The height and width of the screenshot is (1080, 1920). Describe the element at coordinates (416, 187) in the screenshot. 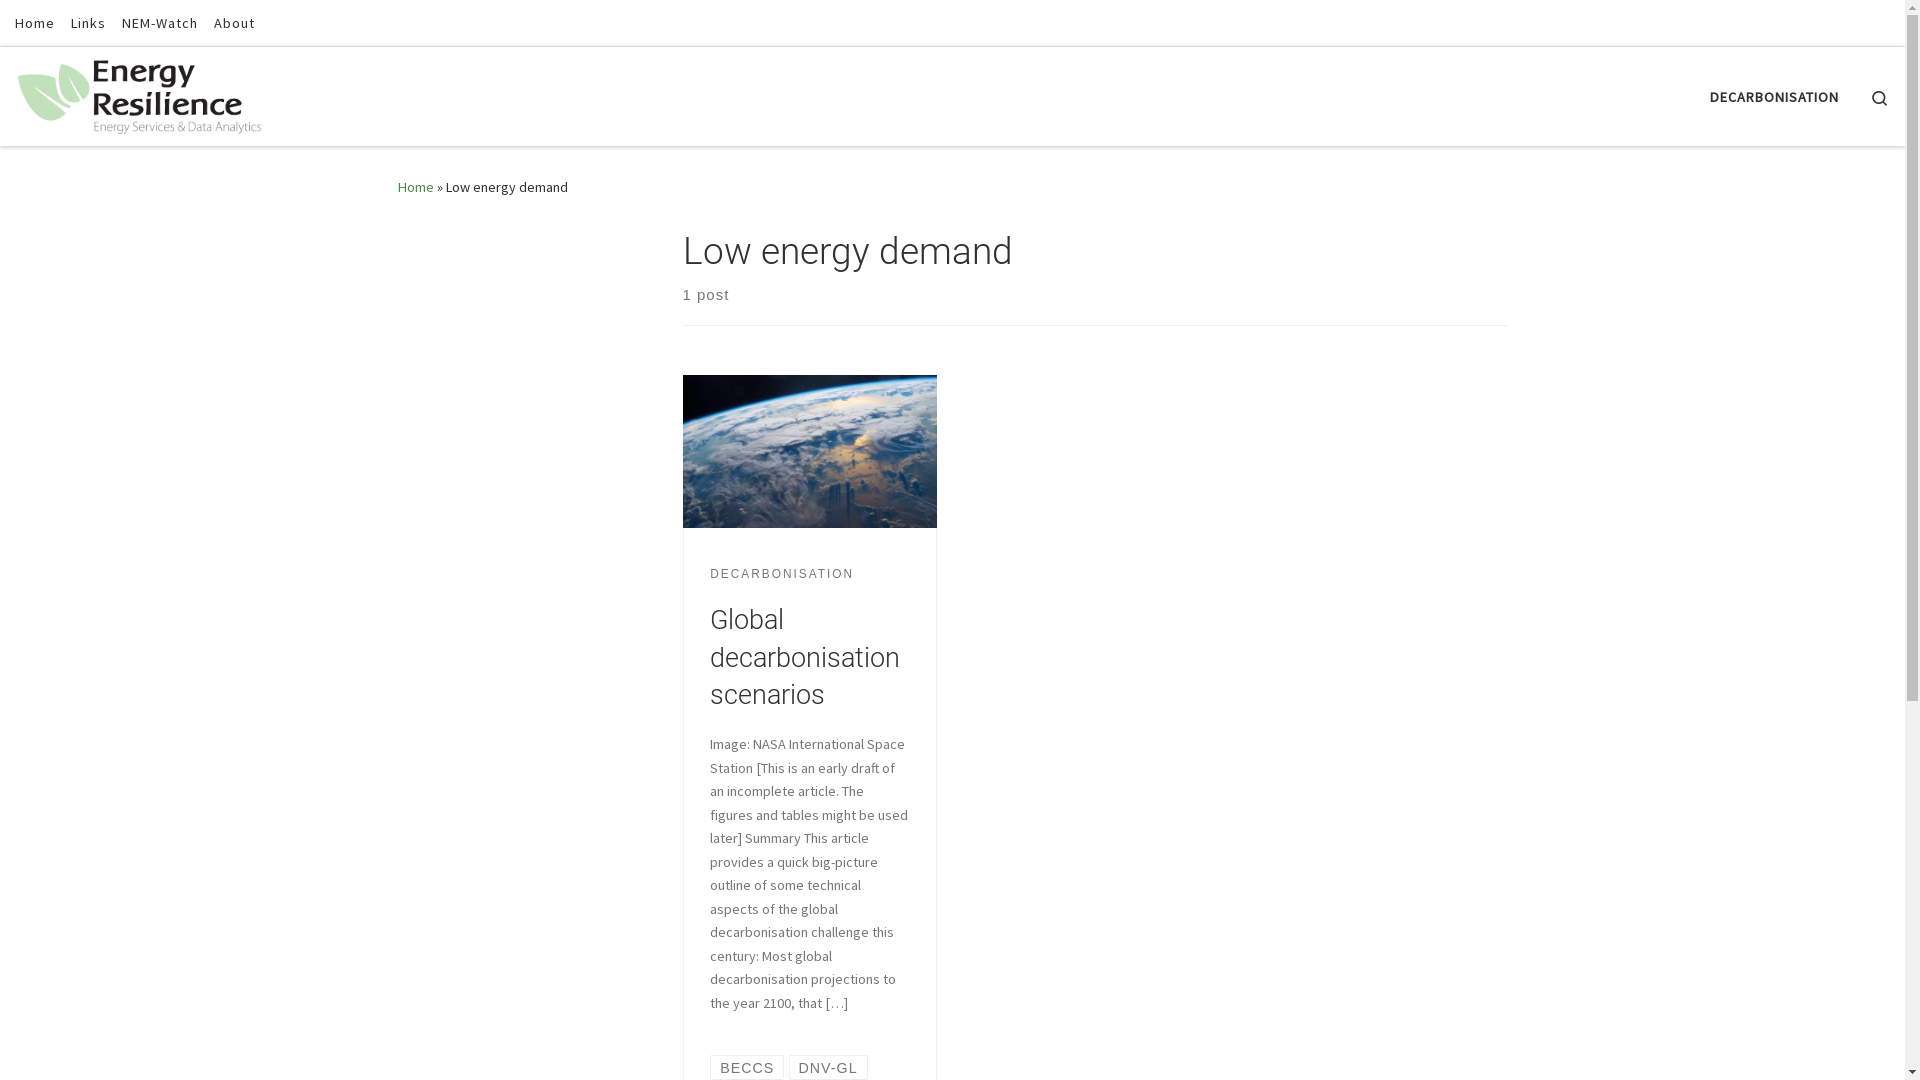

I see `Home` at that location.